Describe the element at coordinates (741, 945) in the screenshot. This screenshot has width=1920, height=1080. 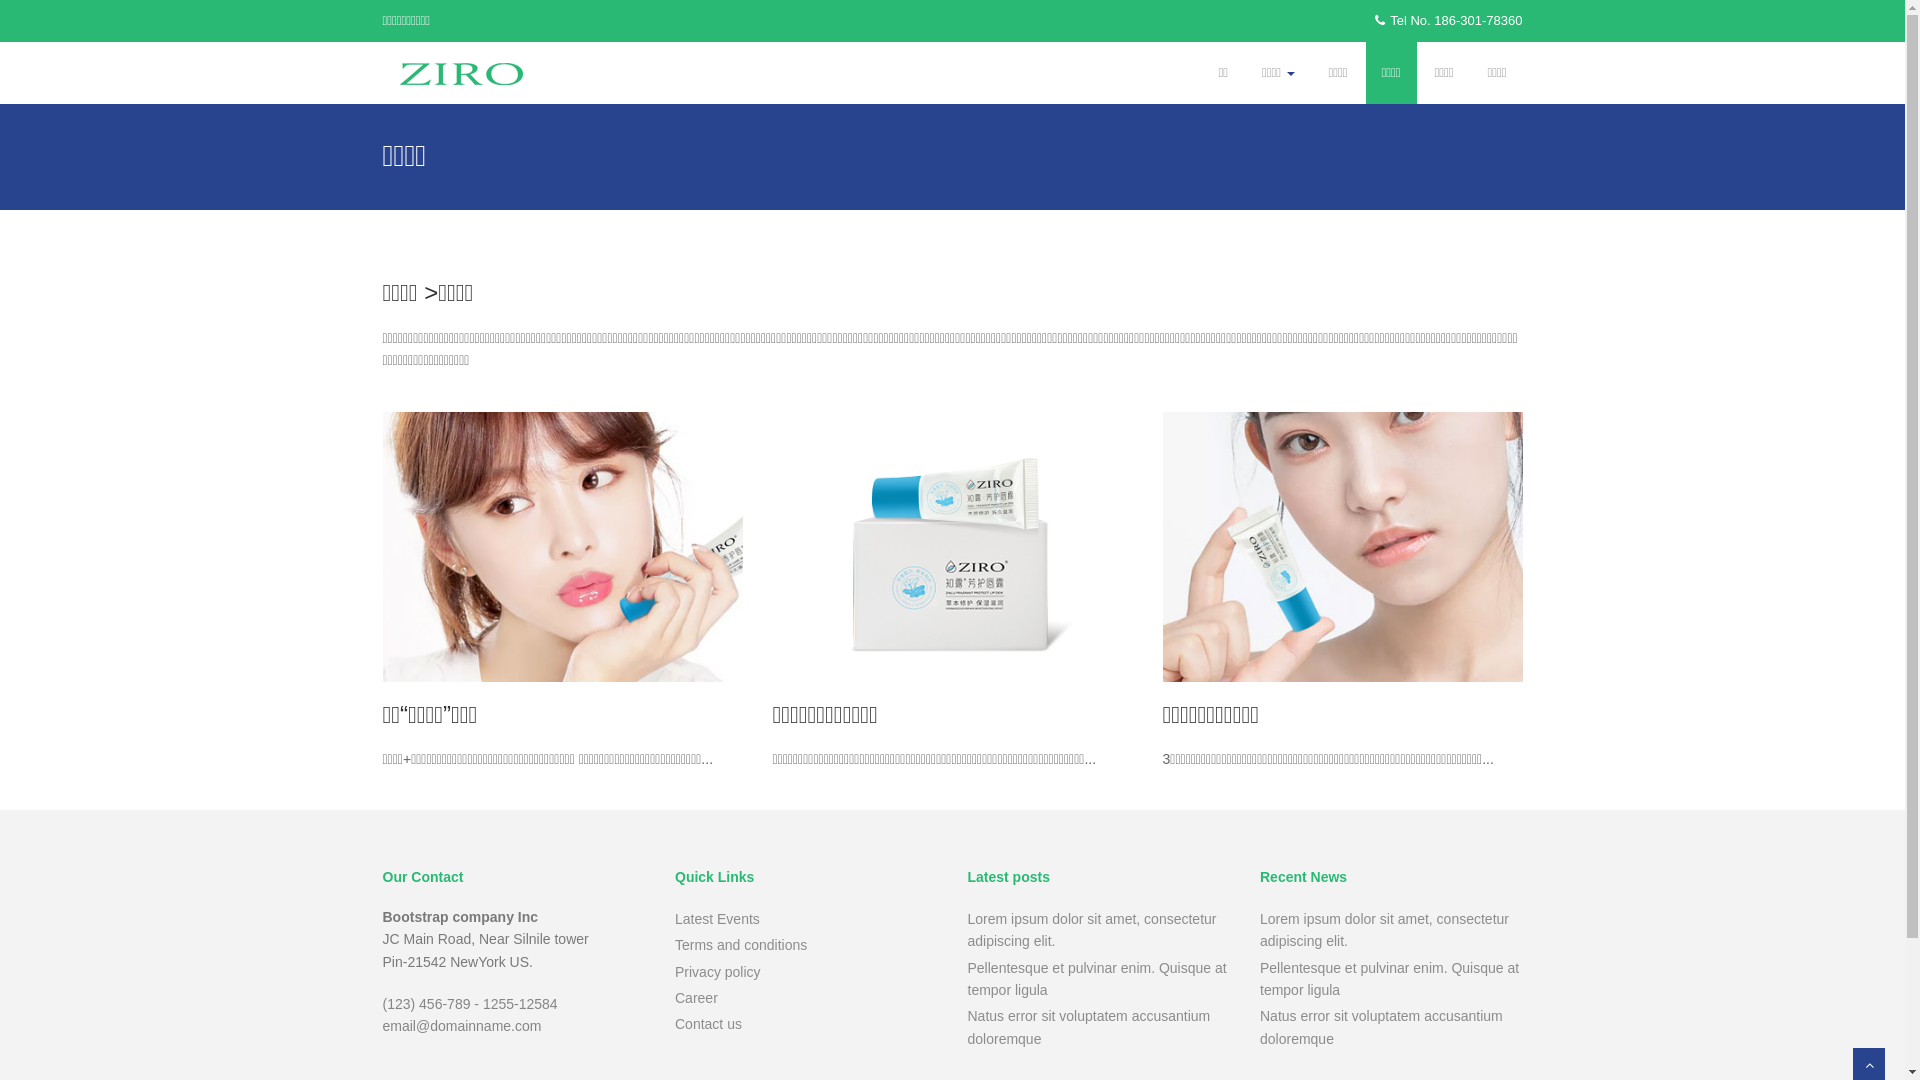
I see `Terms and conditions` at that location.